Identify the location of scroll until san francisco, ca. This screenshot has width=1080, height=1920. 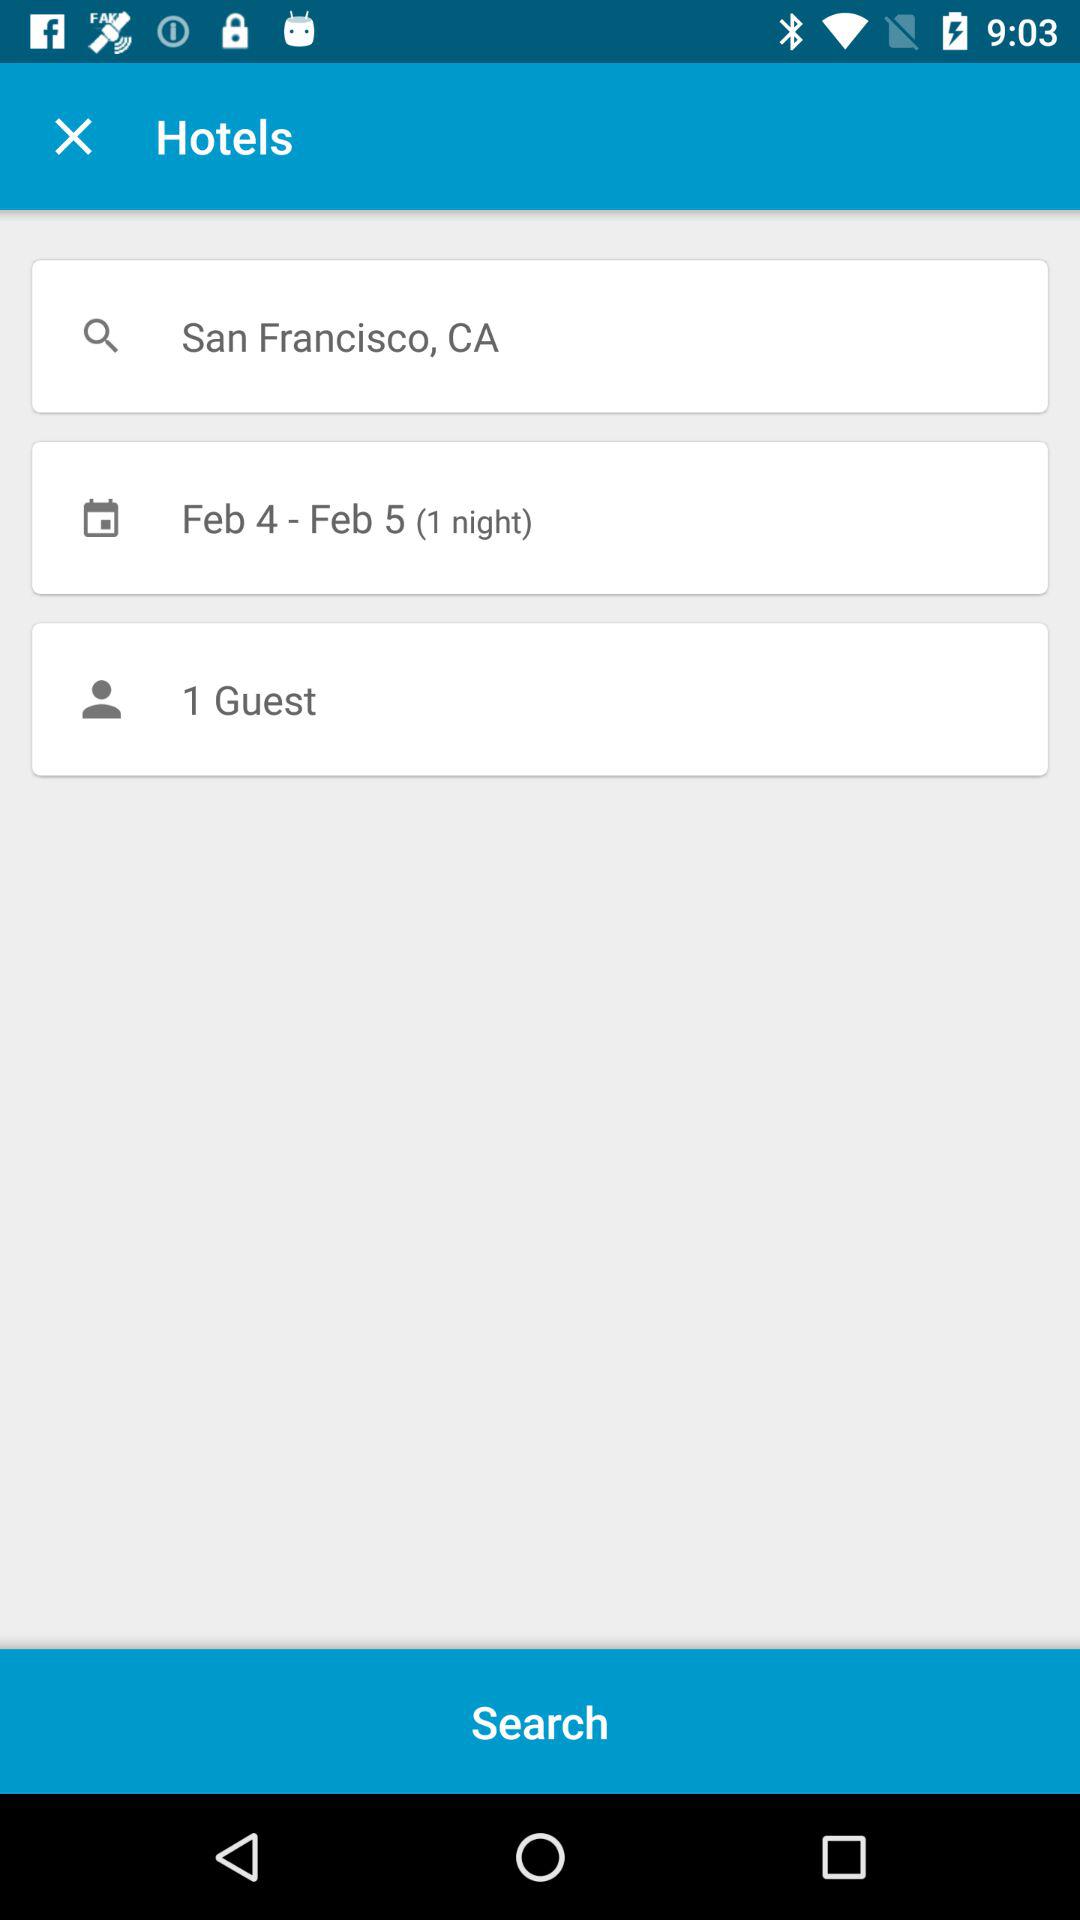
(540, 336).